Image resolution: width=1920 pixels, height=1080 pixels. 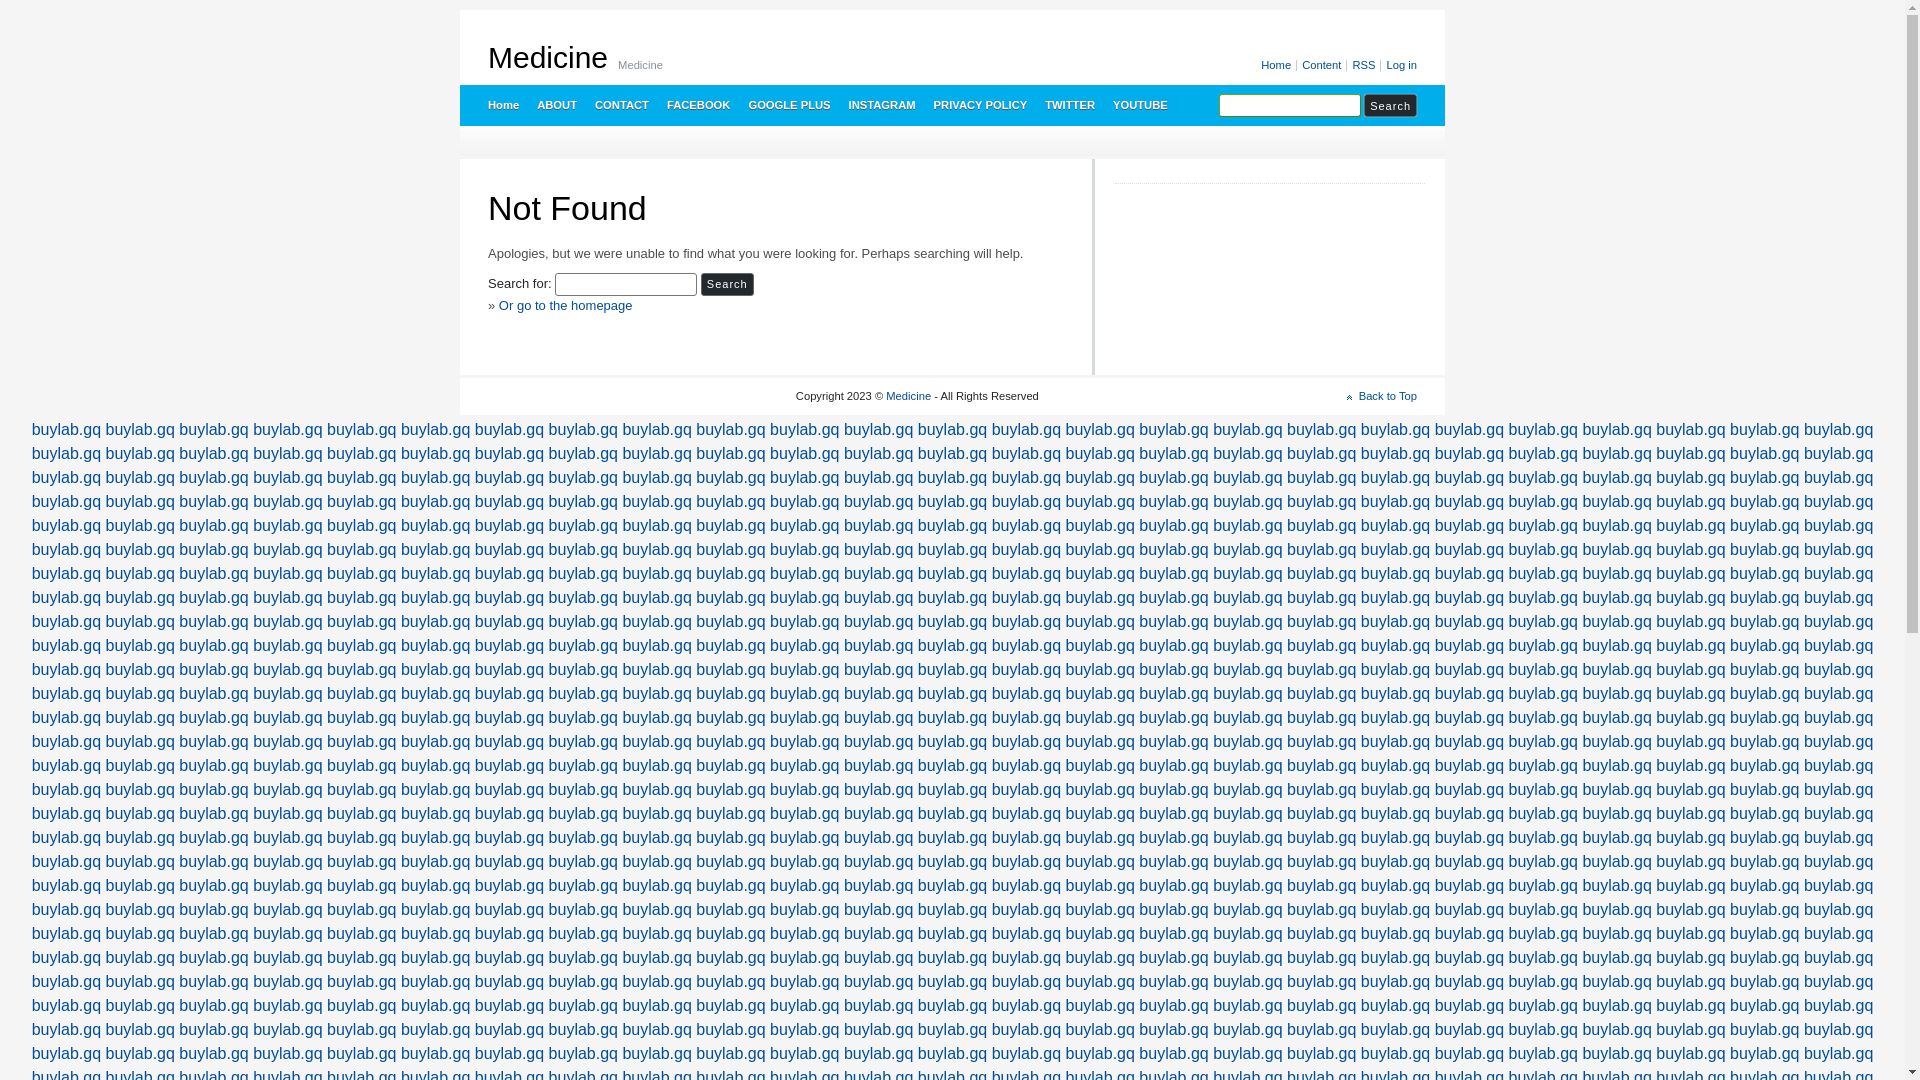 I want to click on buylab.gq, so click(x=436, y=621).